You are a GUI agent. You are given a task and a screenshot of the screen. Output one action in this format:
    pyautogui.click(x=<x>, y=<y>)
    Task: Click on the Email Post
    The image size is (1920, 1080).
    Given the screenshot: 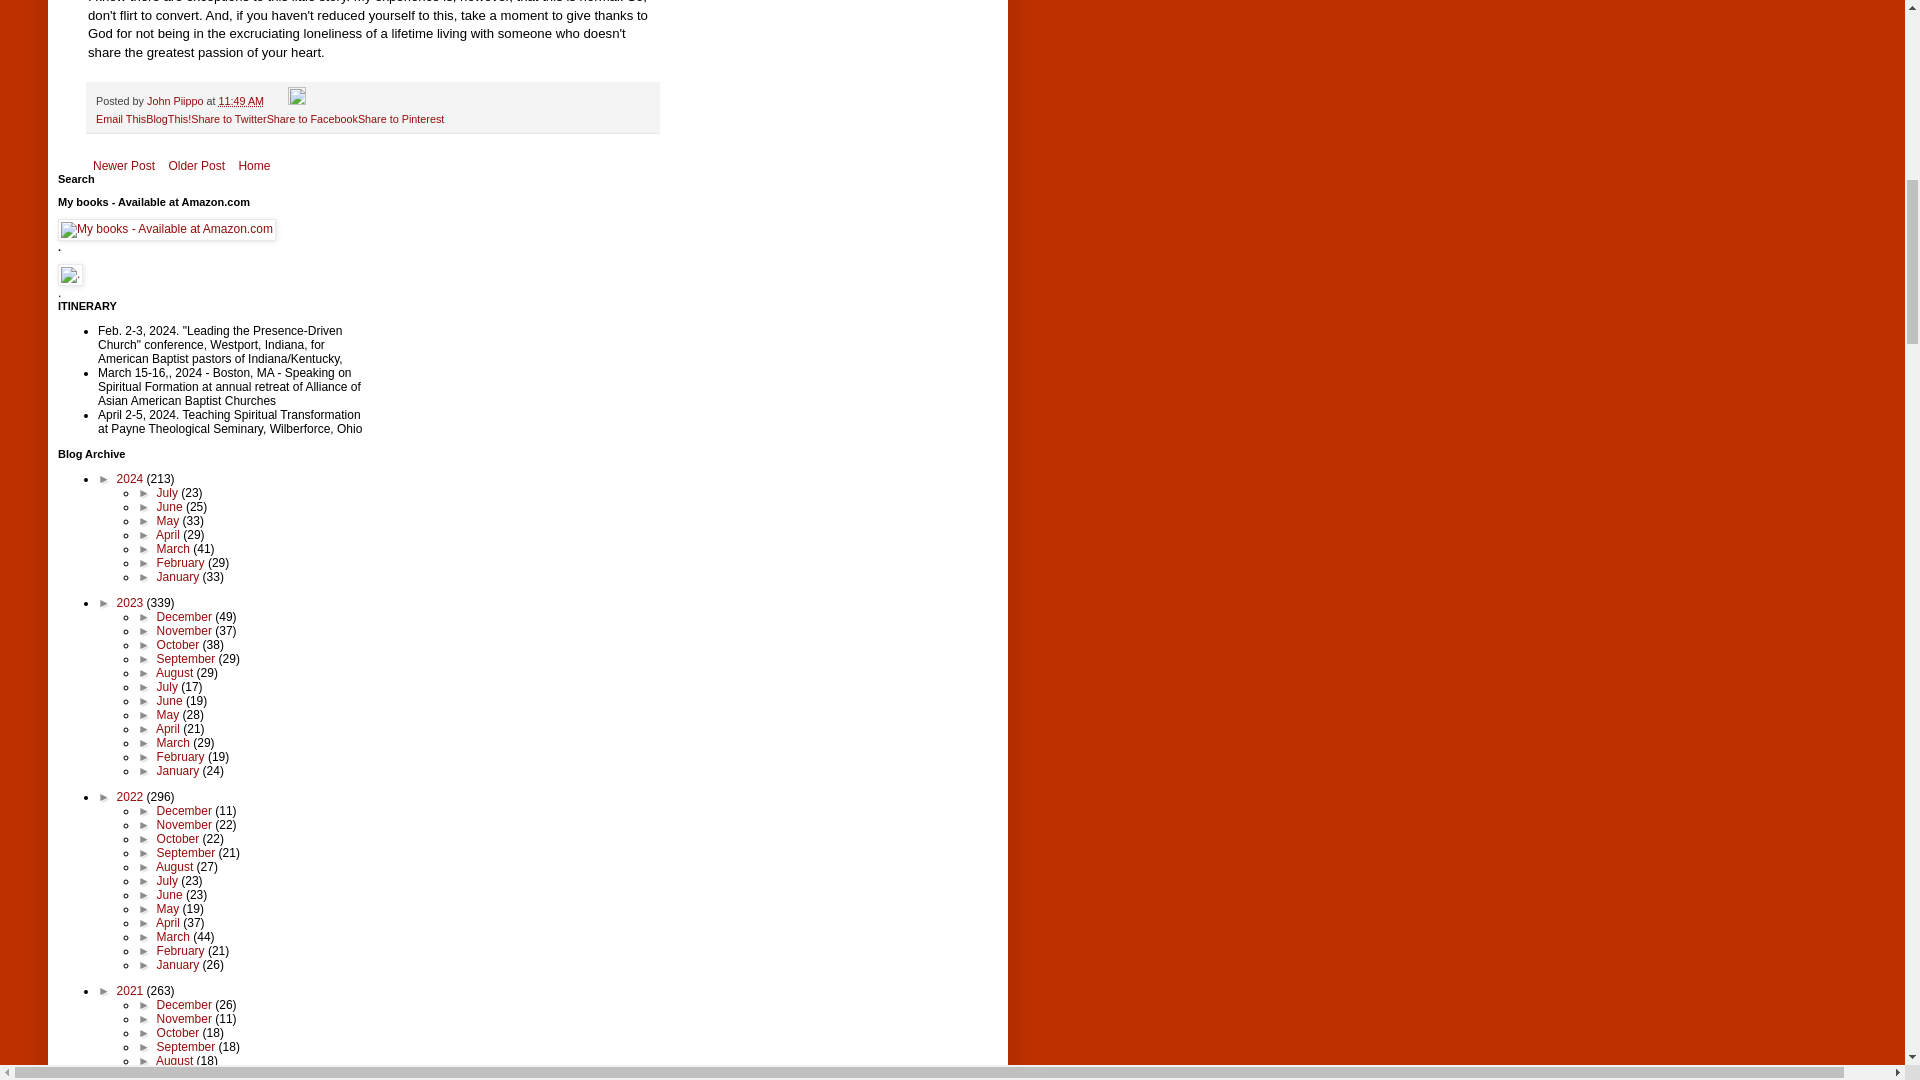 What is the action you would take?
    pyautogui.click(x=277, y=100)
    